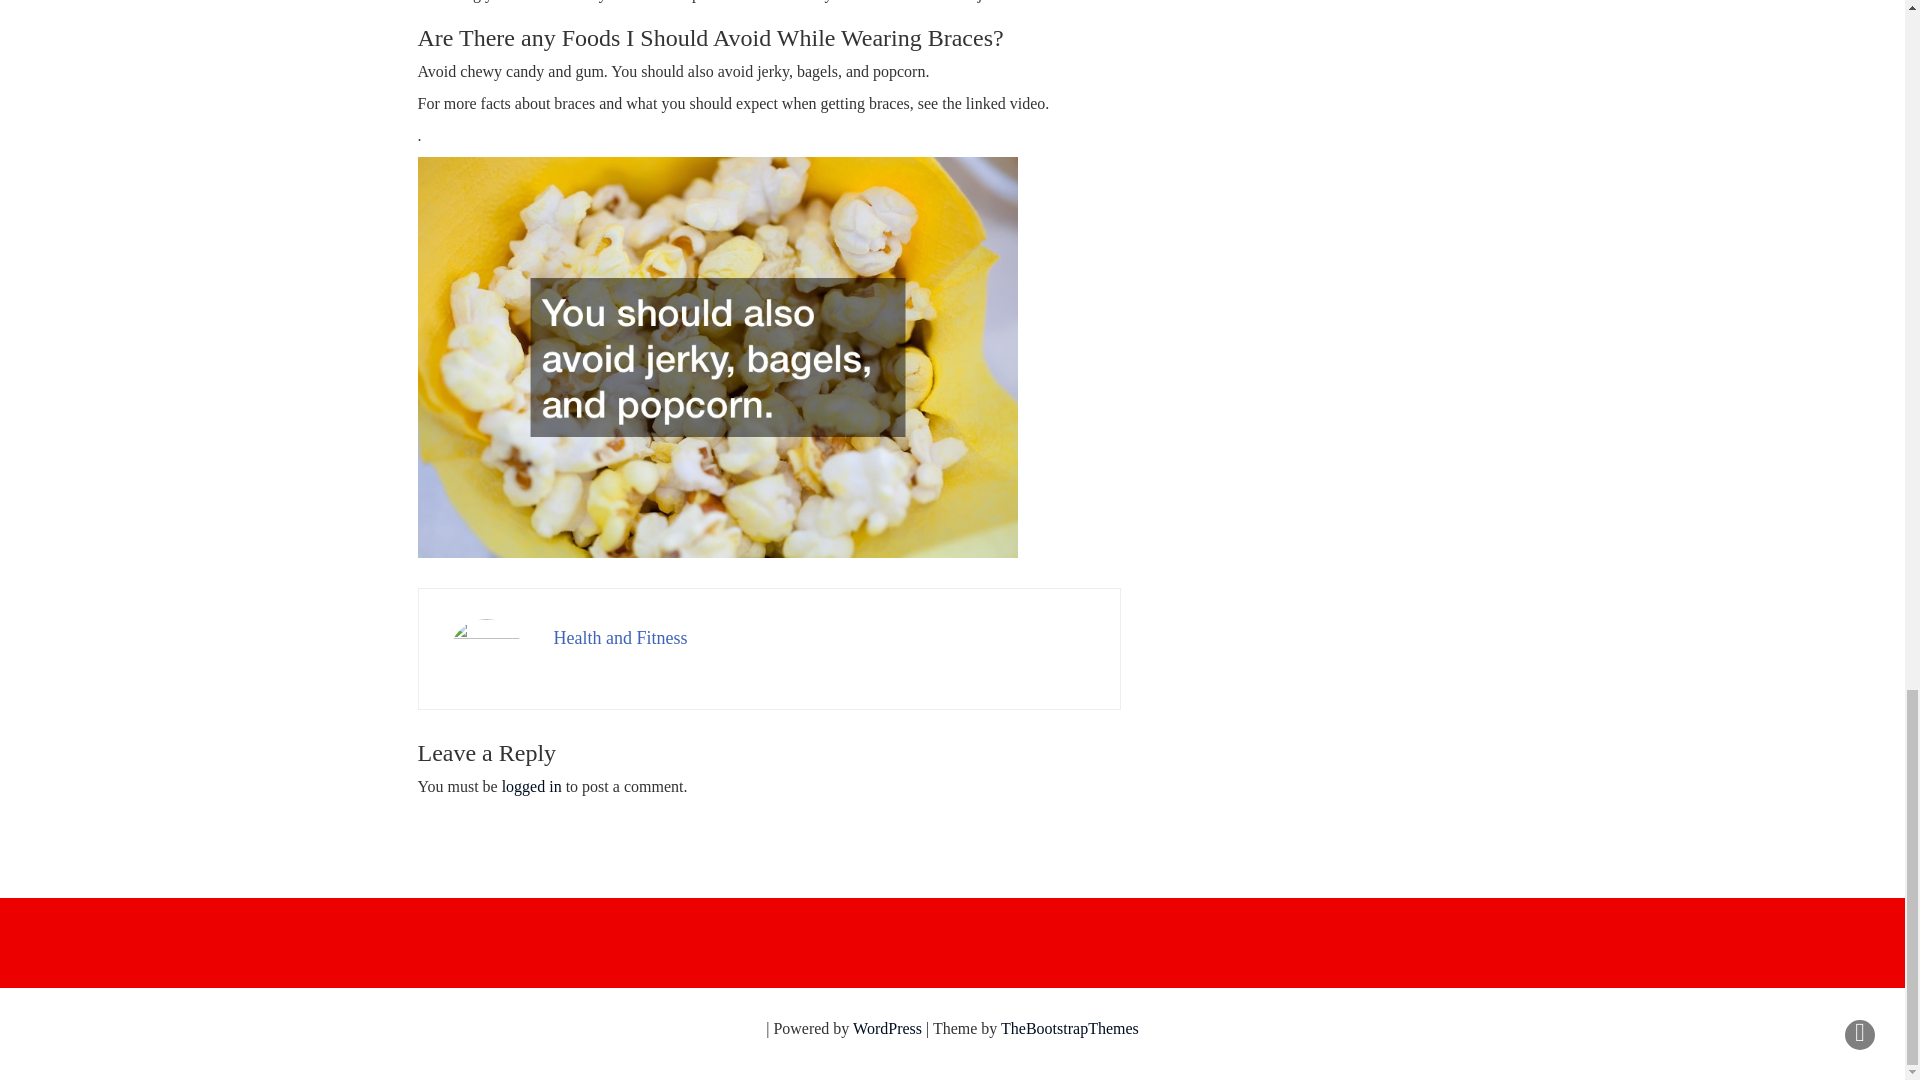 Image resolution: width=1920 pixels, height=1080 pixels. Describe the element at coordinates (620, 638) in the screenshot. I see `Health and Fitness` at that location.